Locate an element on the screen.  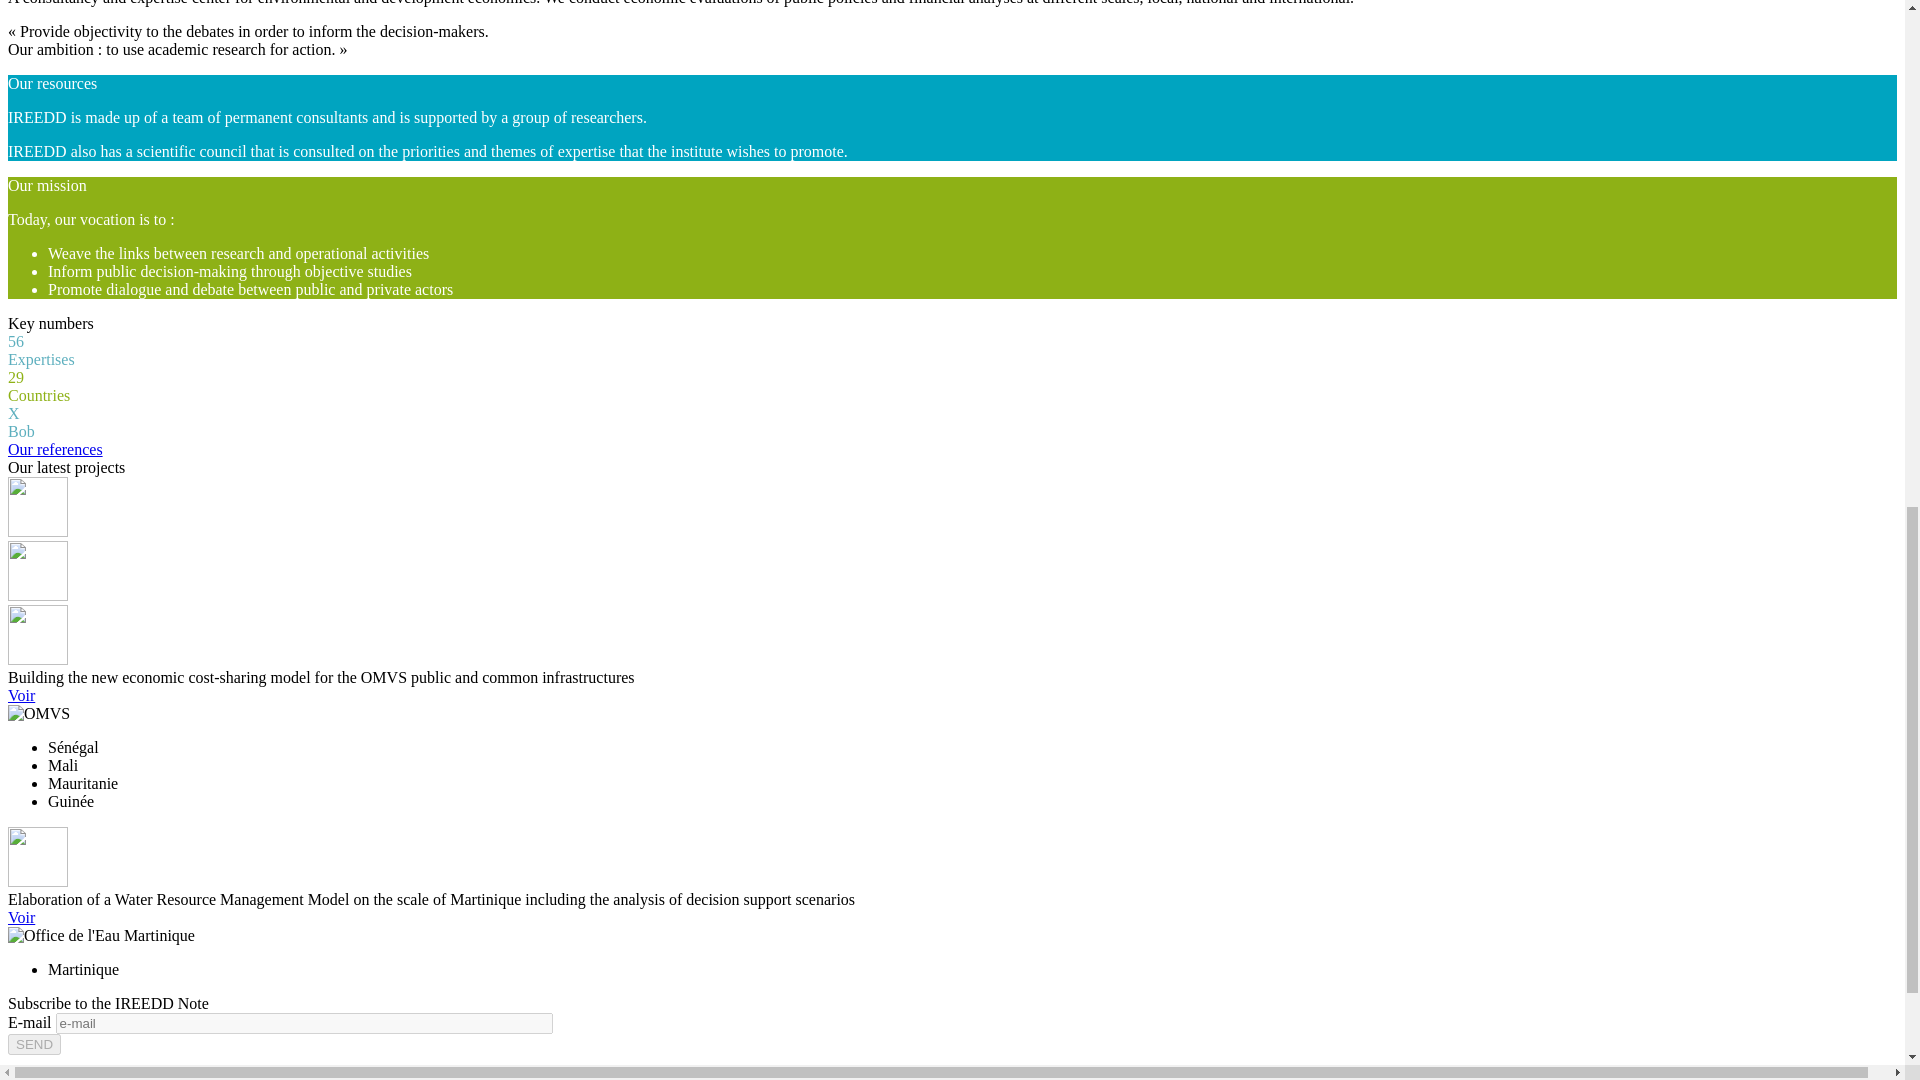
SEND is located at coordinates (34, 1044).